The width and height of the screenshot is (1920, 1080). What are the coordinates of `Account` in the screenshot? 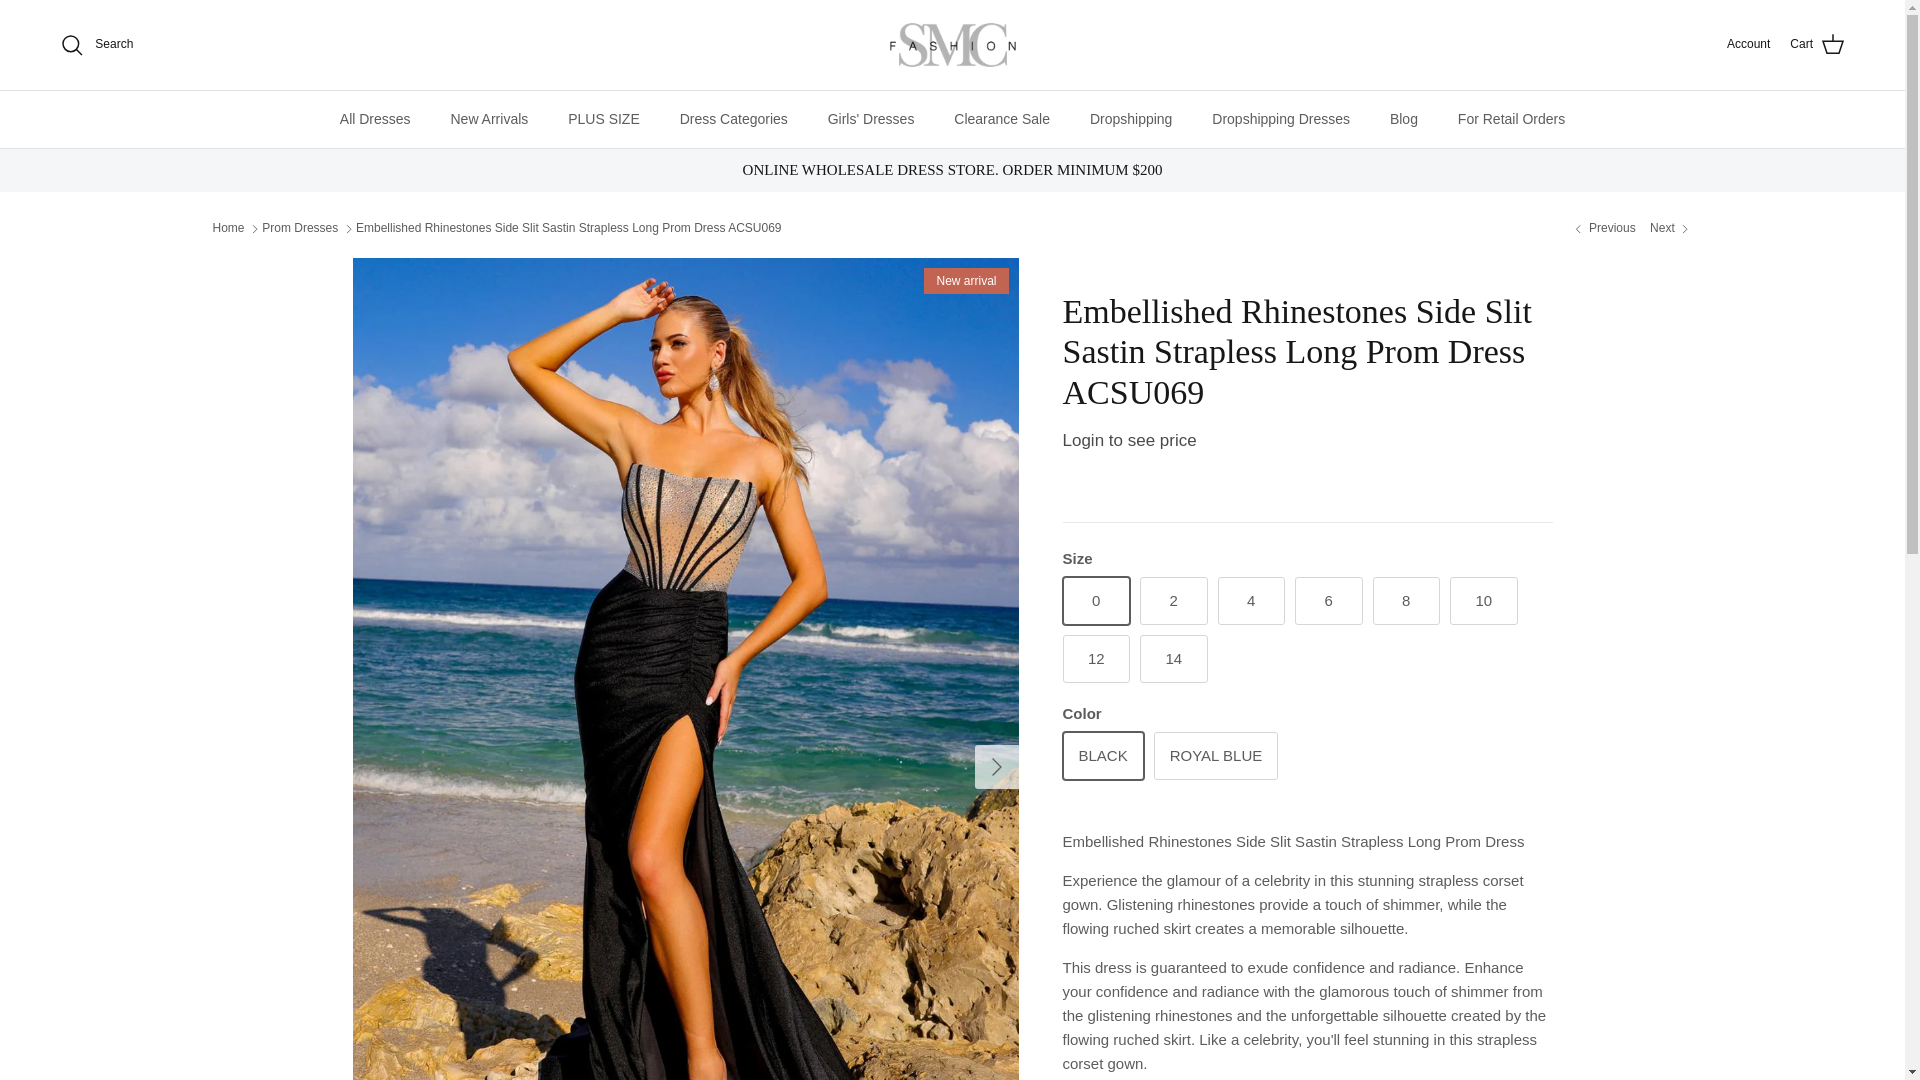 It's located at (1748, 44).